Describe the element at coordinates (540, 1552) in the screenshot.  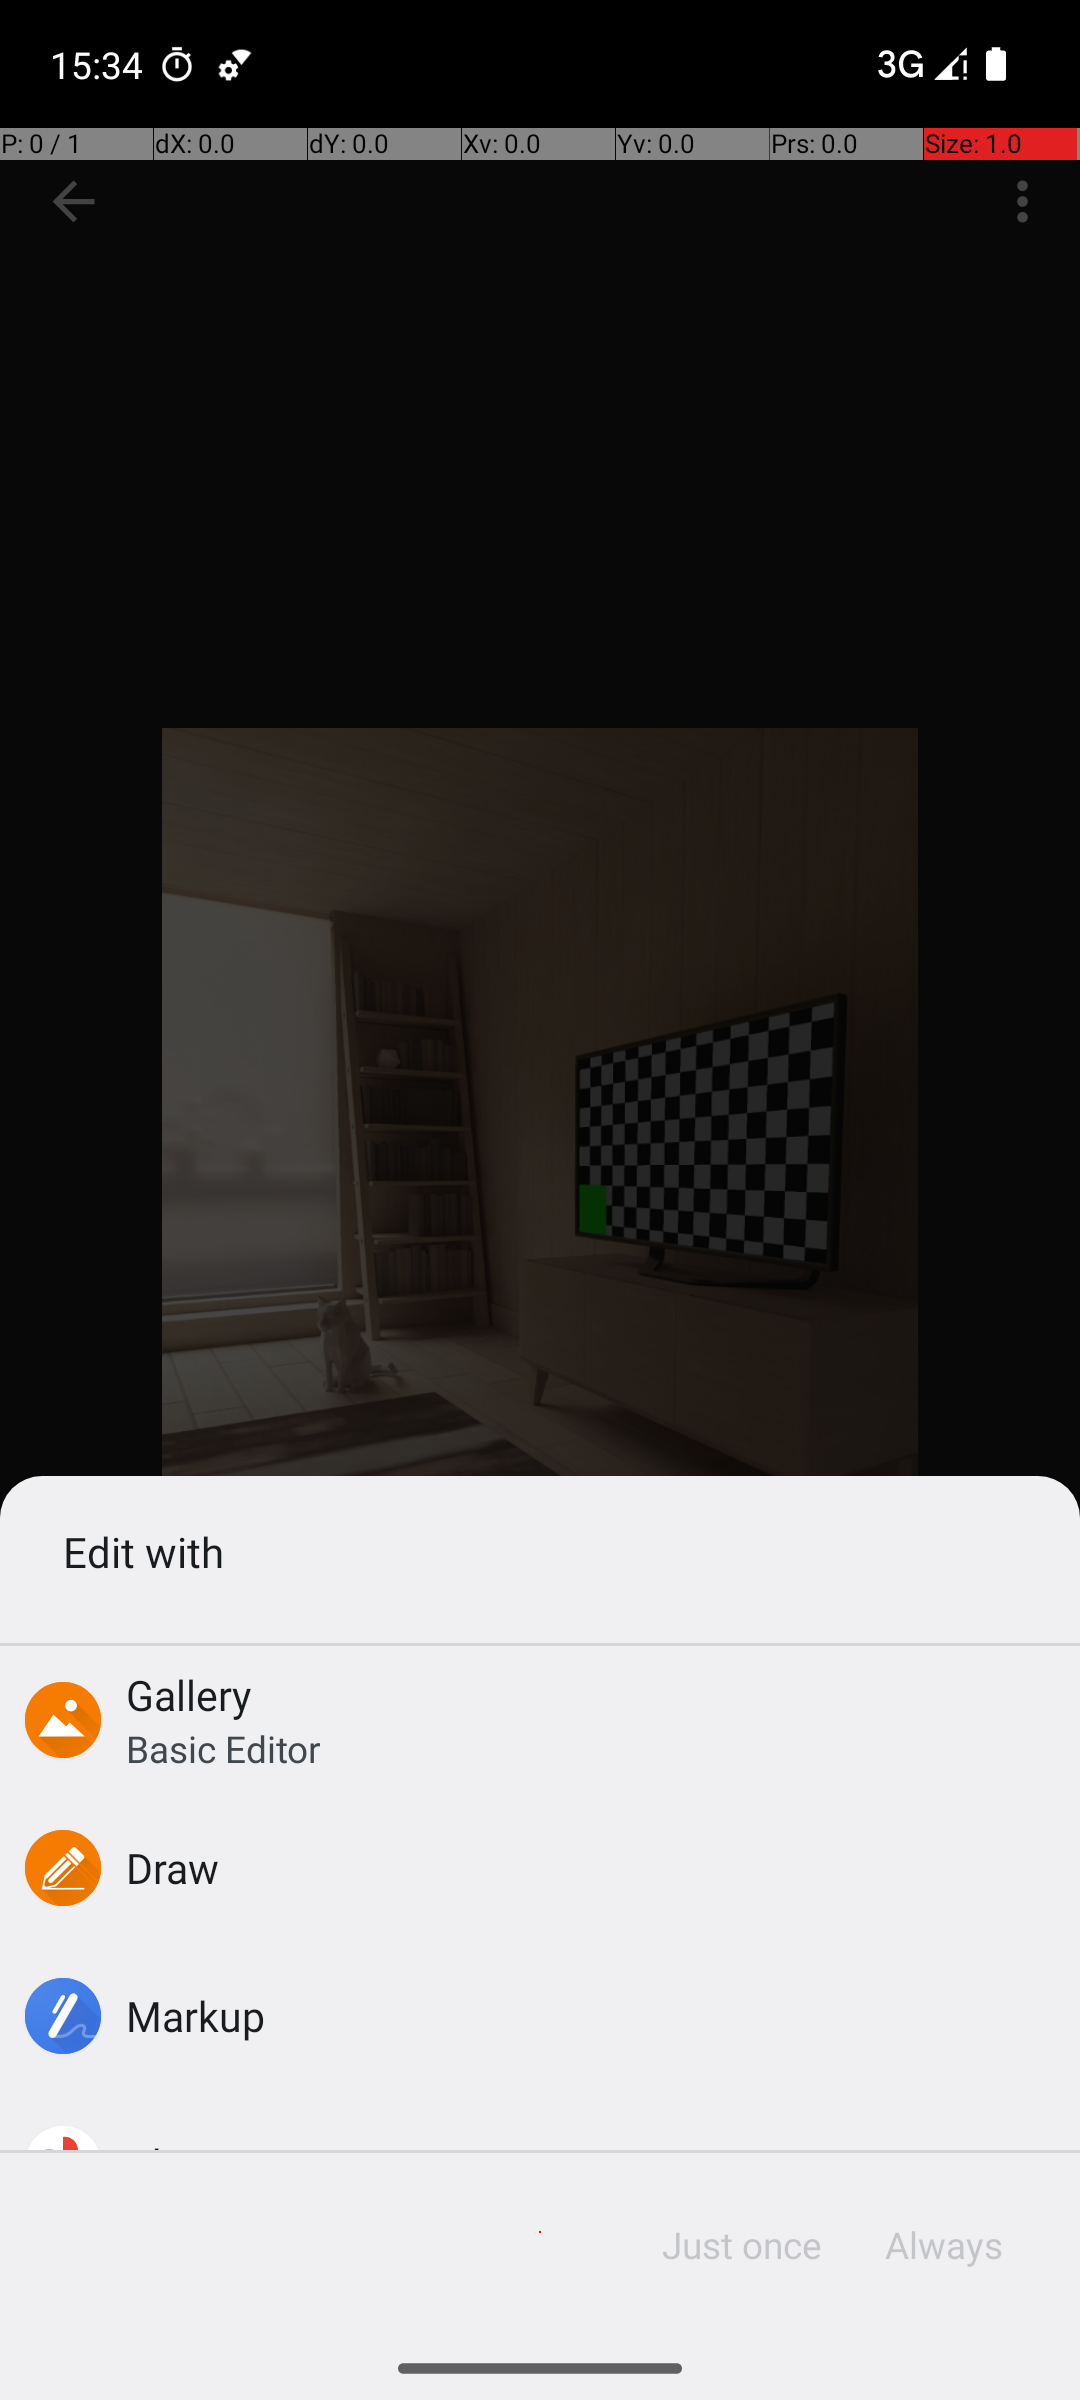
I see `Edit with` at that location.